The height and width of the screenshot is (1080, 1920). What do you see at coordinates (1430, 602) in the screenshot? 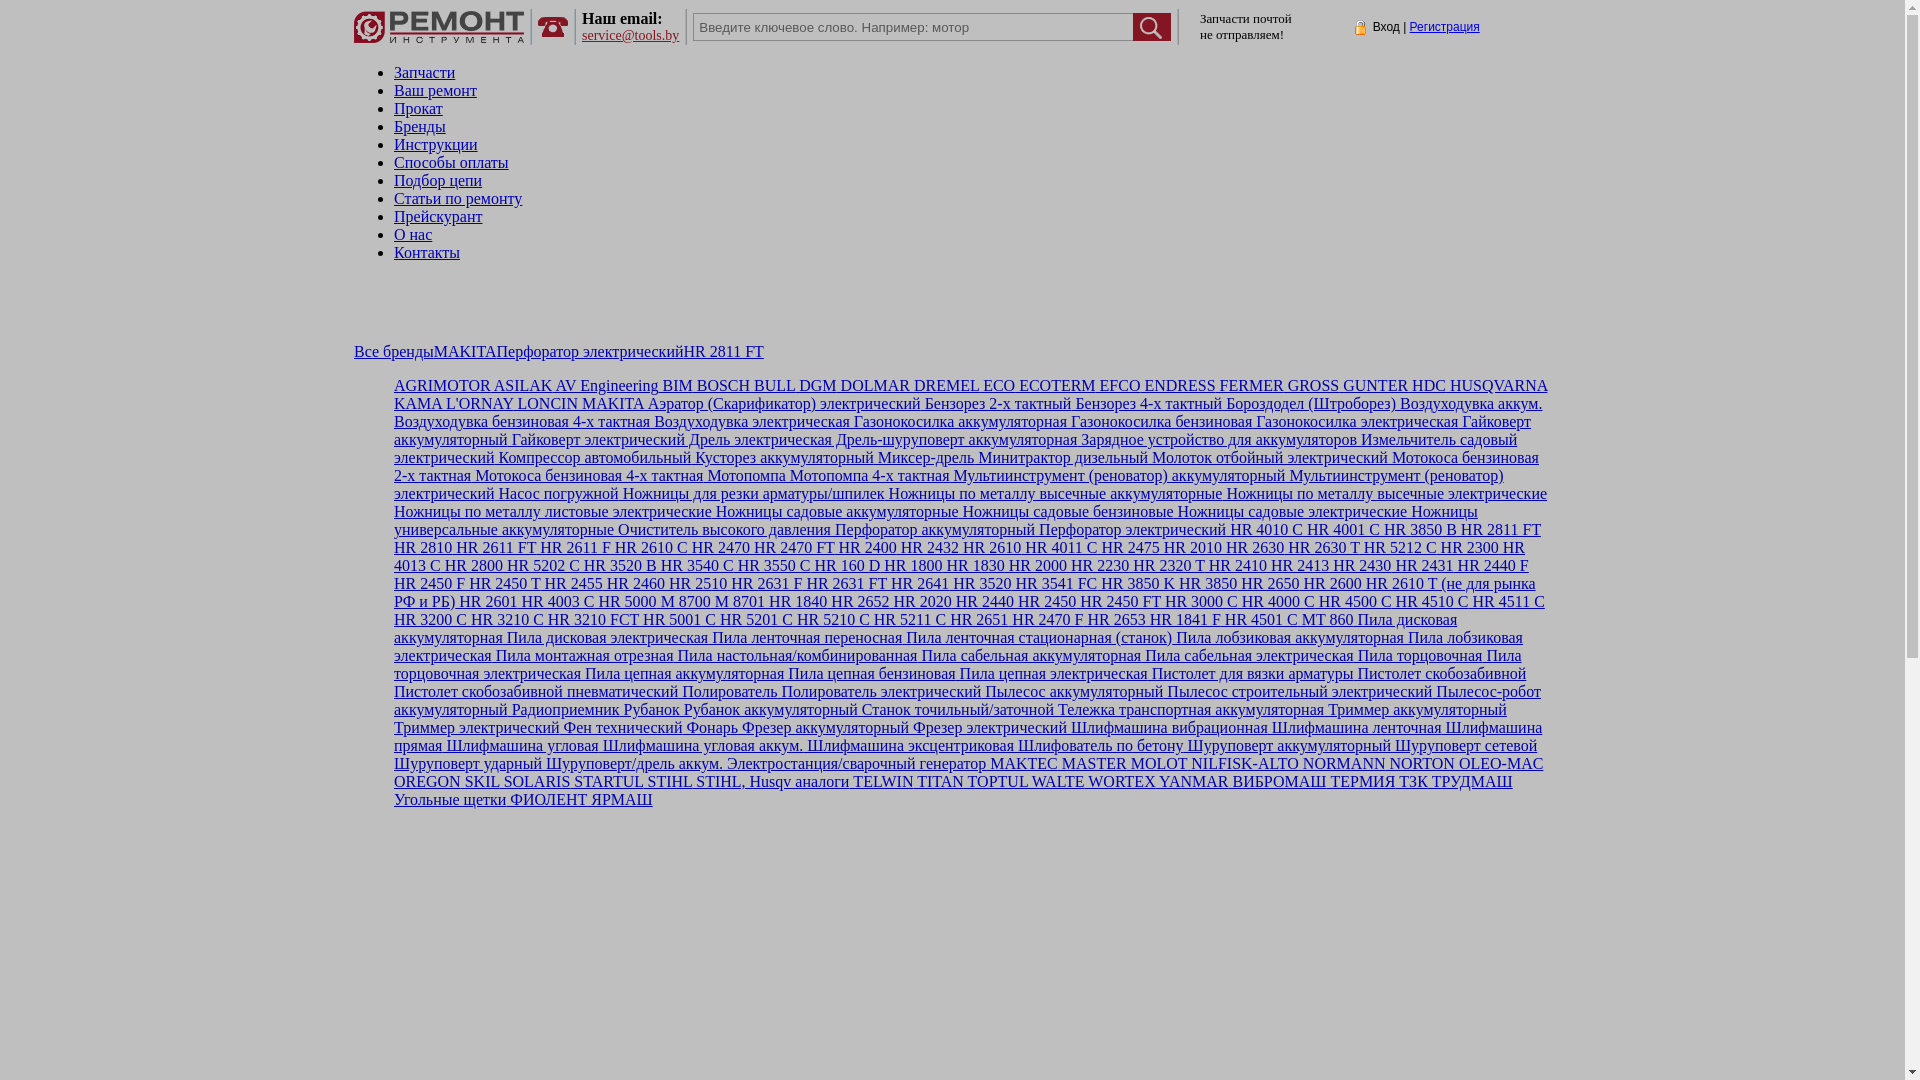
I see `HR 4510 C` at bounding box center [1430, 602].